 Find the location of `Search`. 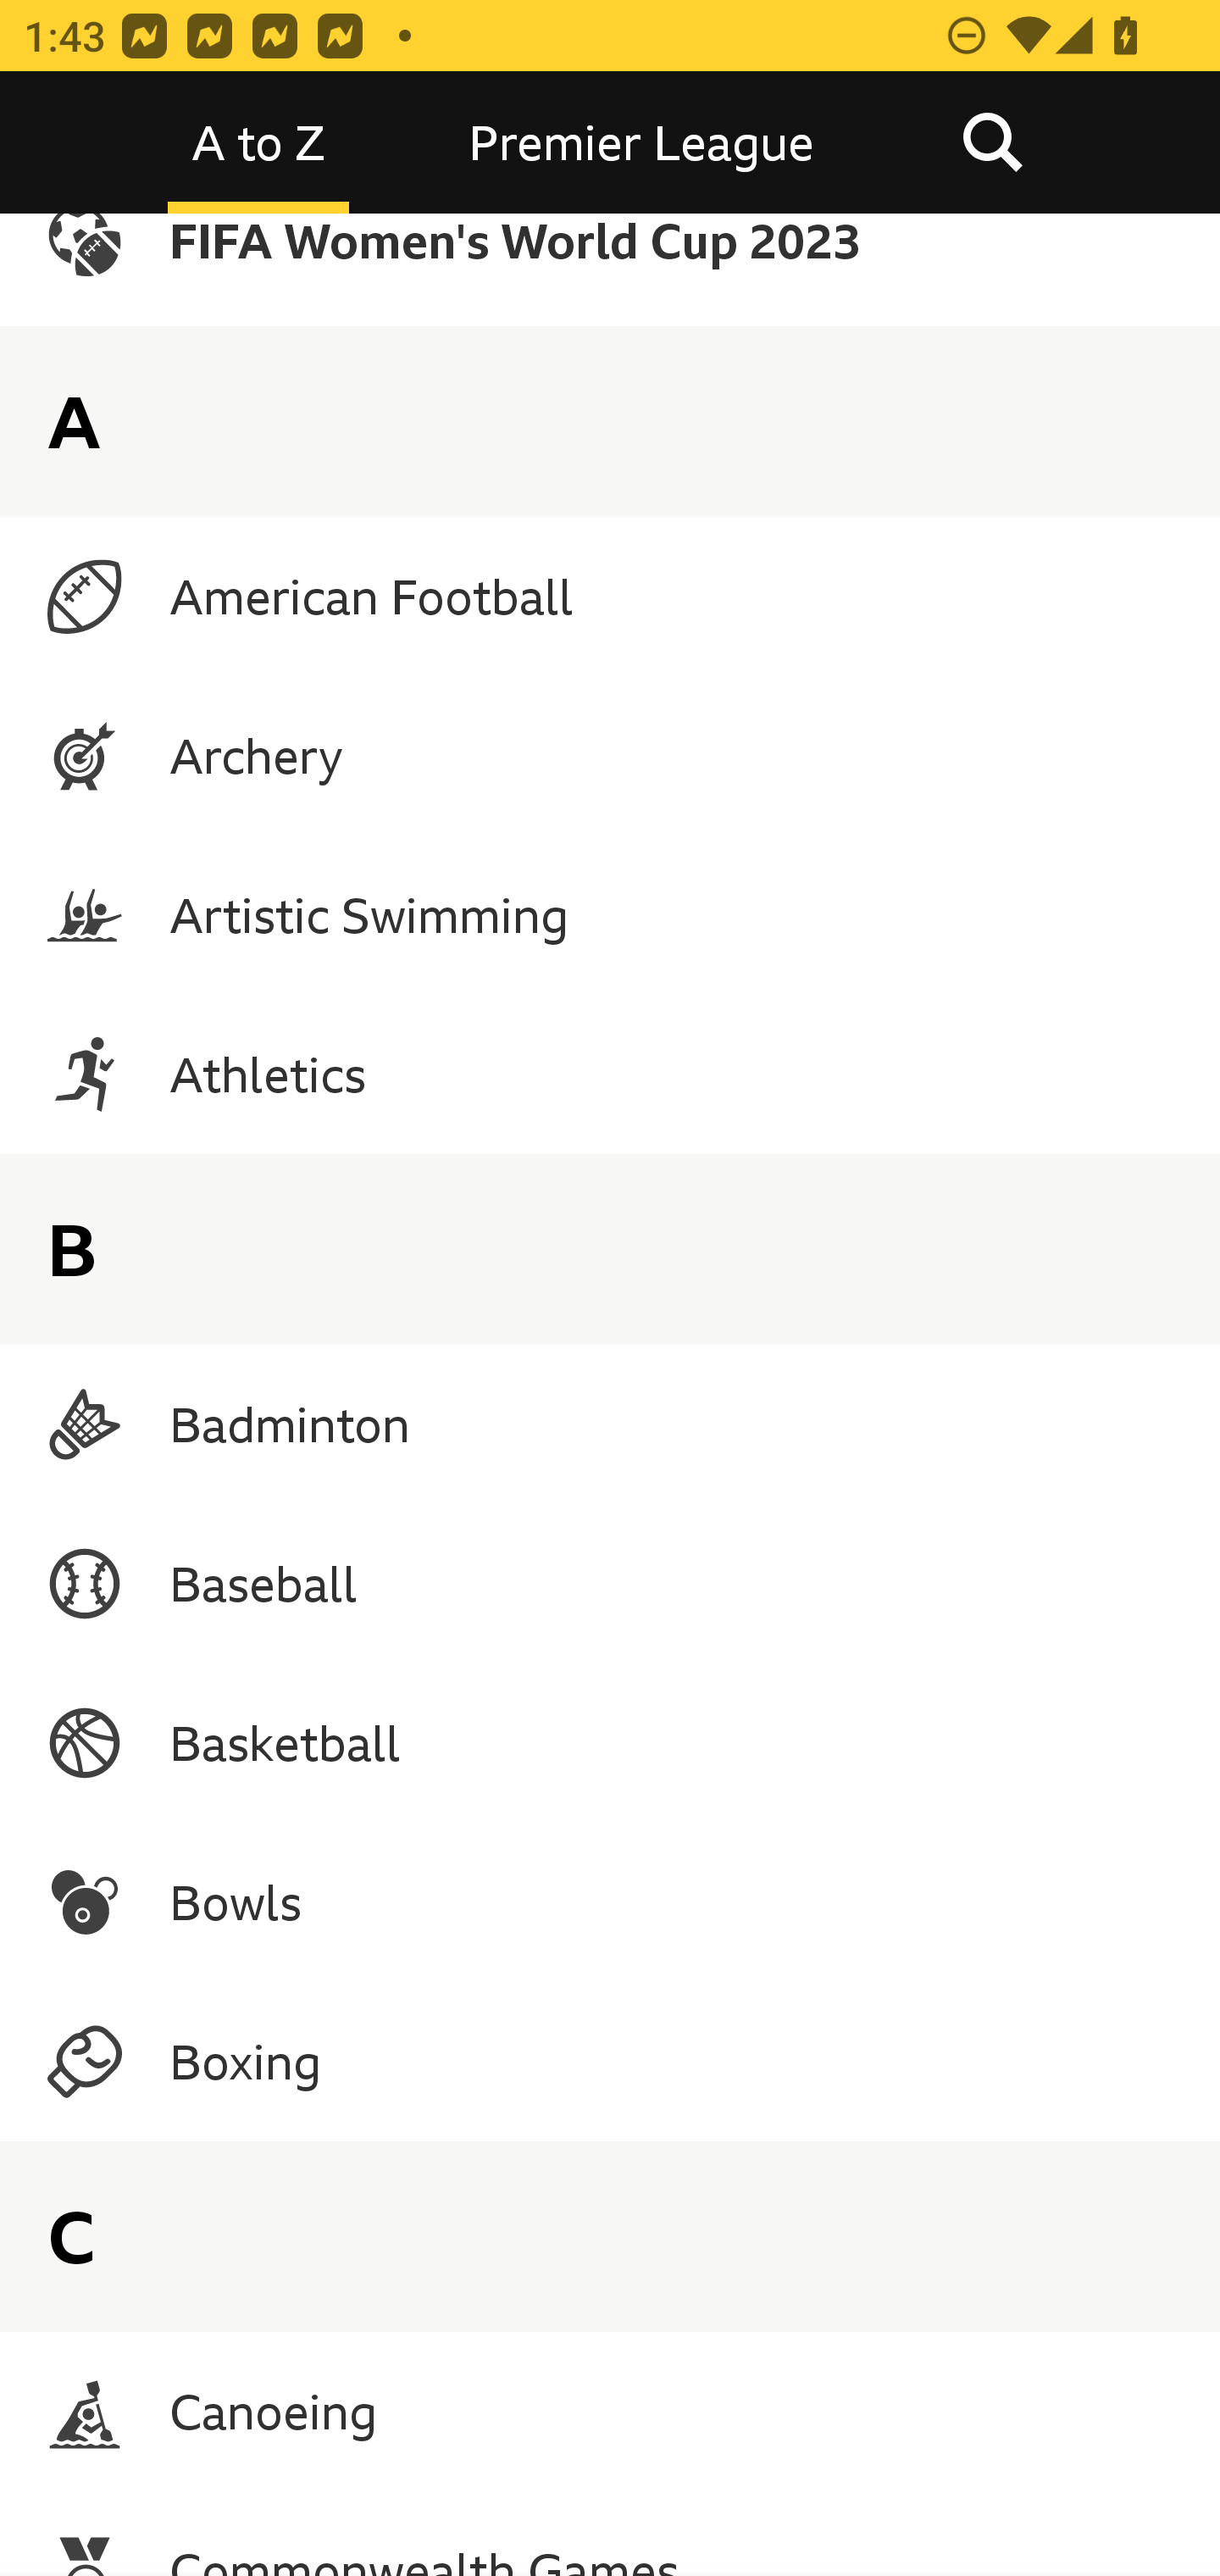

Search is located at coordinates (992, 142).